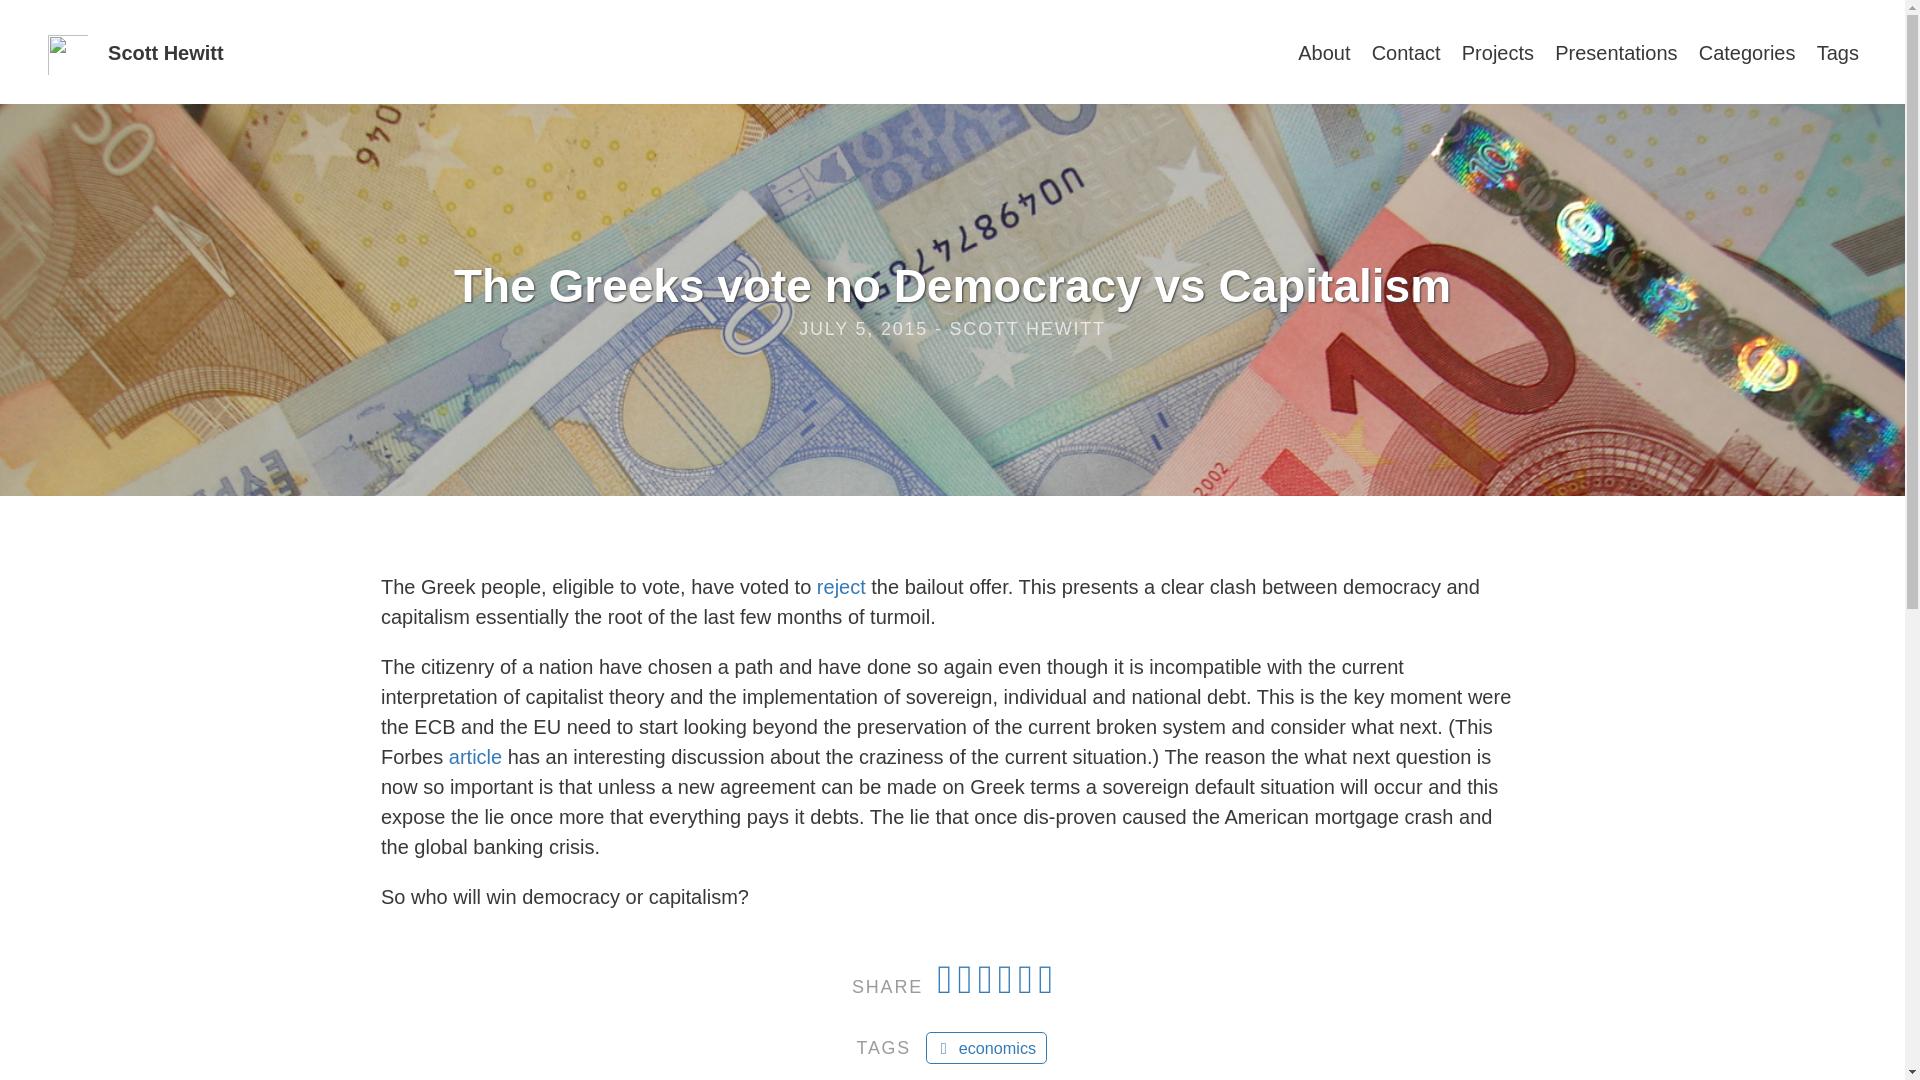 The width and height of the screenshot is (1920, 1080). What do you see at coordinates (1837, 57) in the screenshot?
I see `Tags` at bounding box center [1837, 57].